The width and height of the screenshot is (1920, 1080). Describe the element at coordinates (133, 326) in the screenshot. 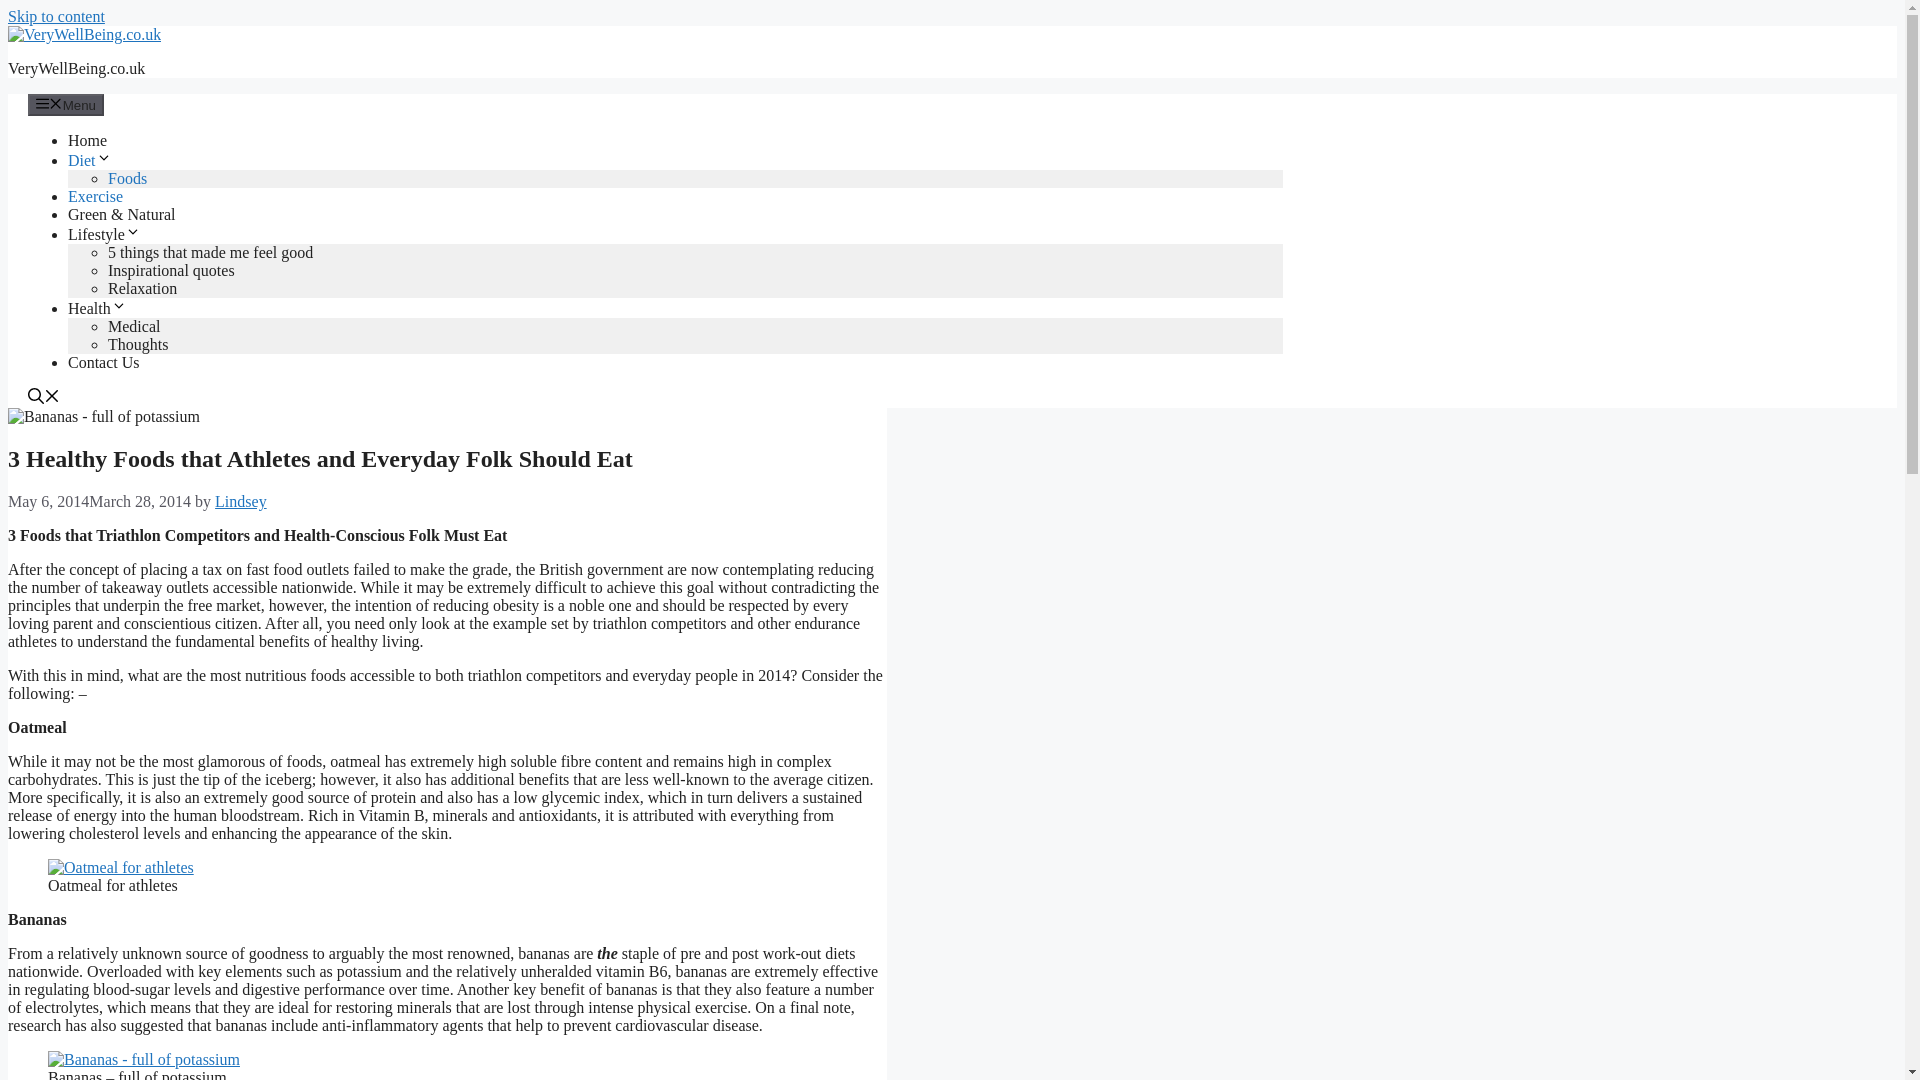

I see `Medical` at that location.